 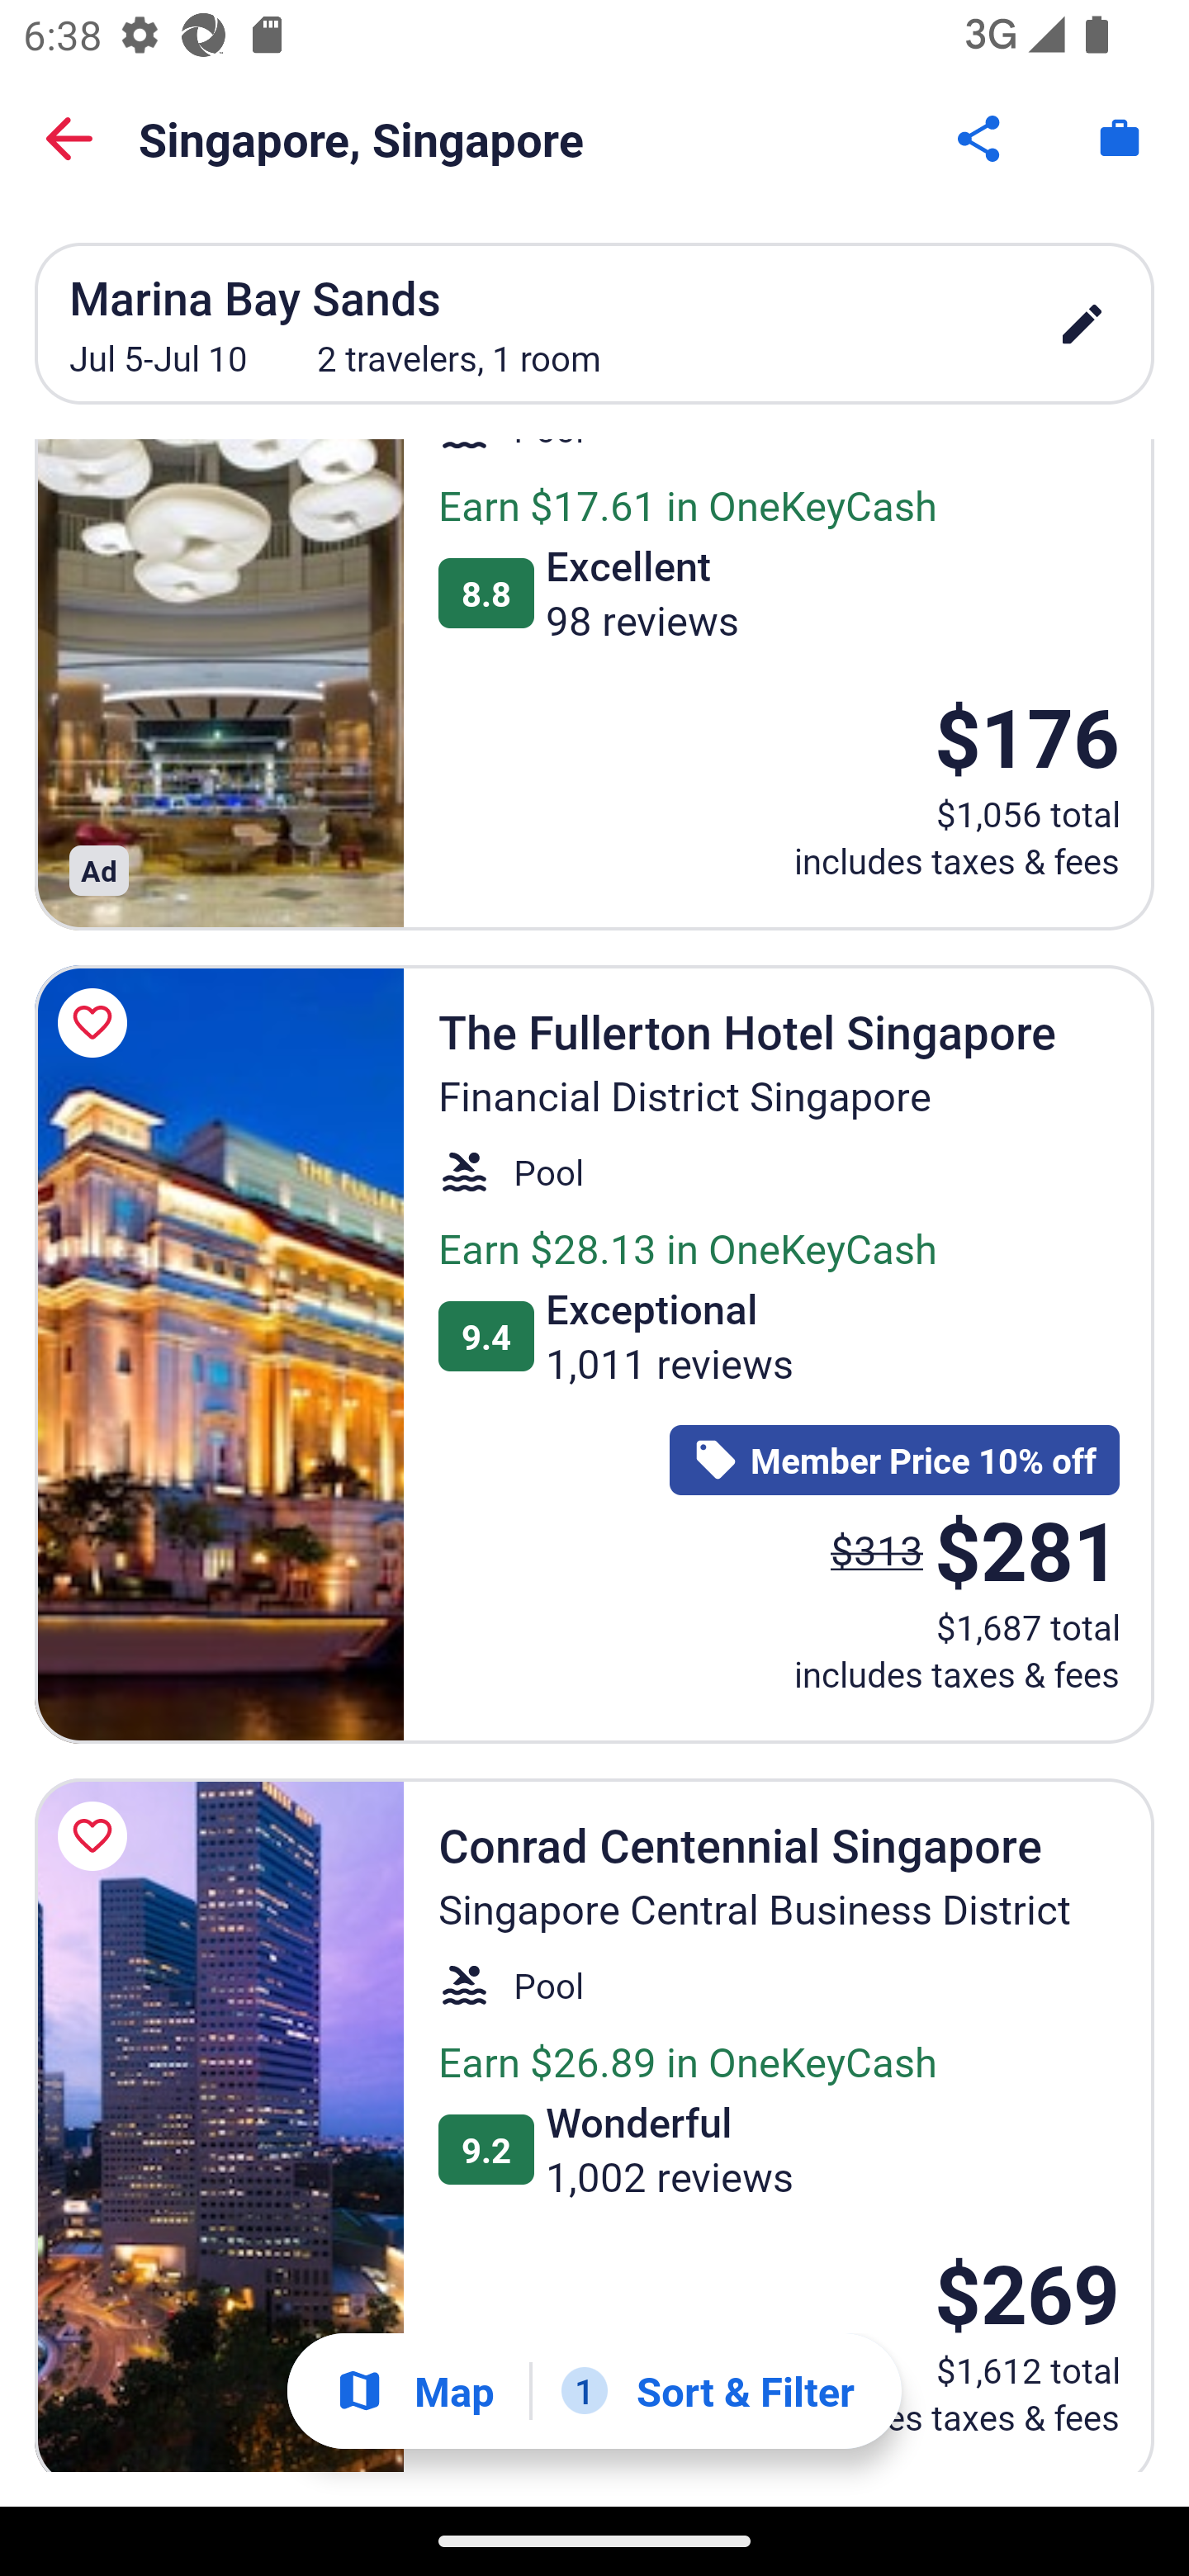 What do you see at coordinates (877, 1551) in the screenshot?
I see `$313 The price was $313` at bounding box center [877, 1551].